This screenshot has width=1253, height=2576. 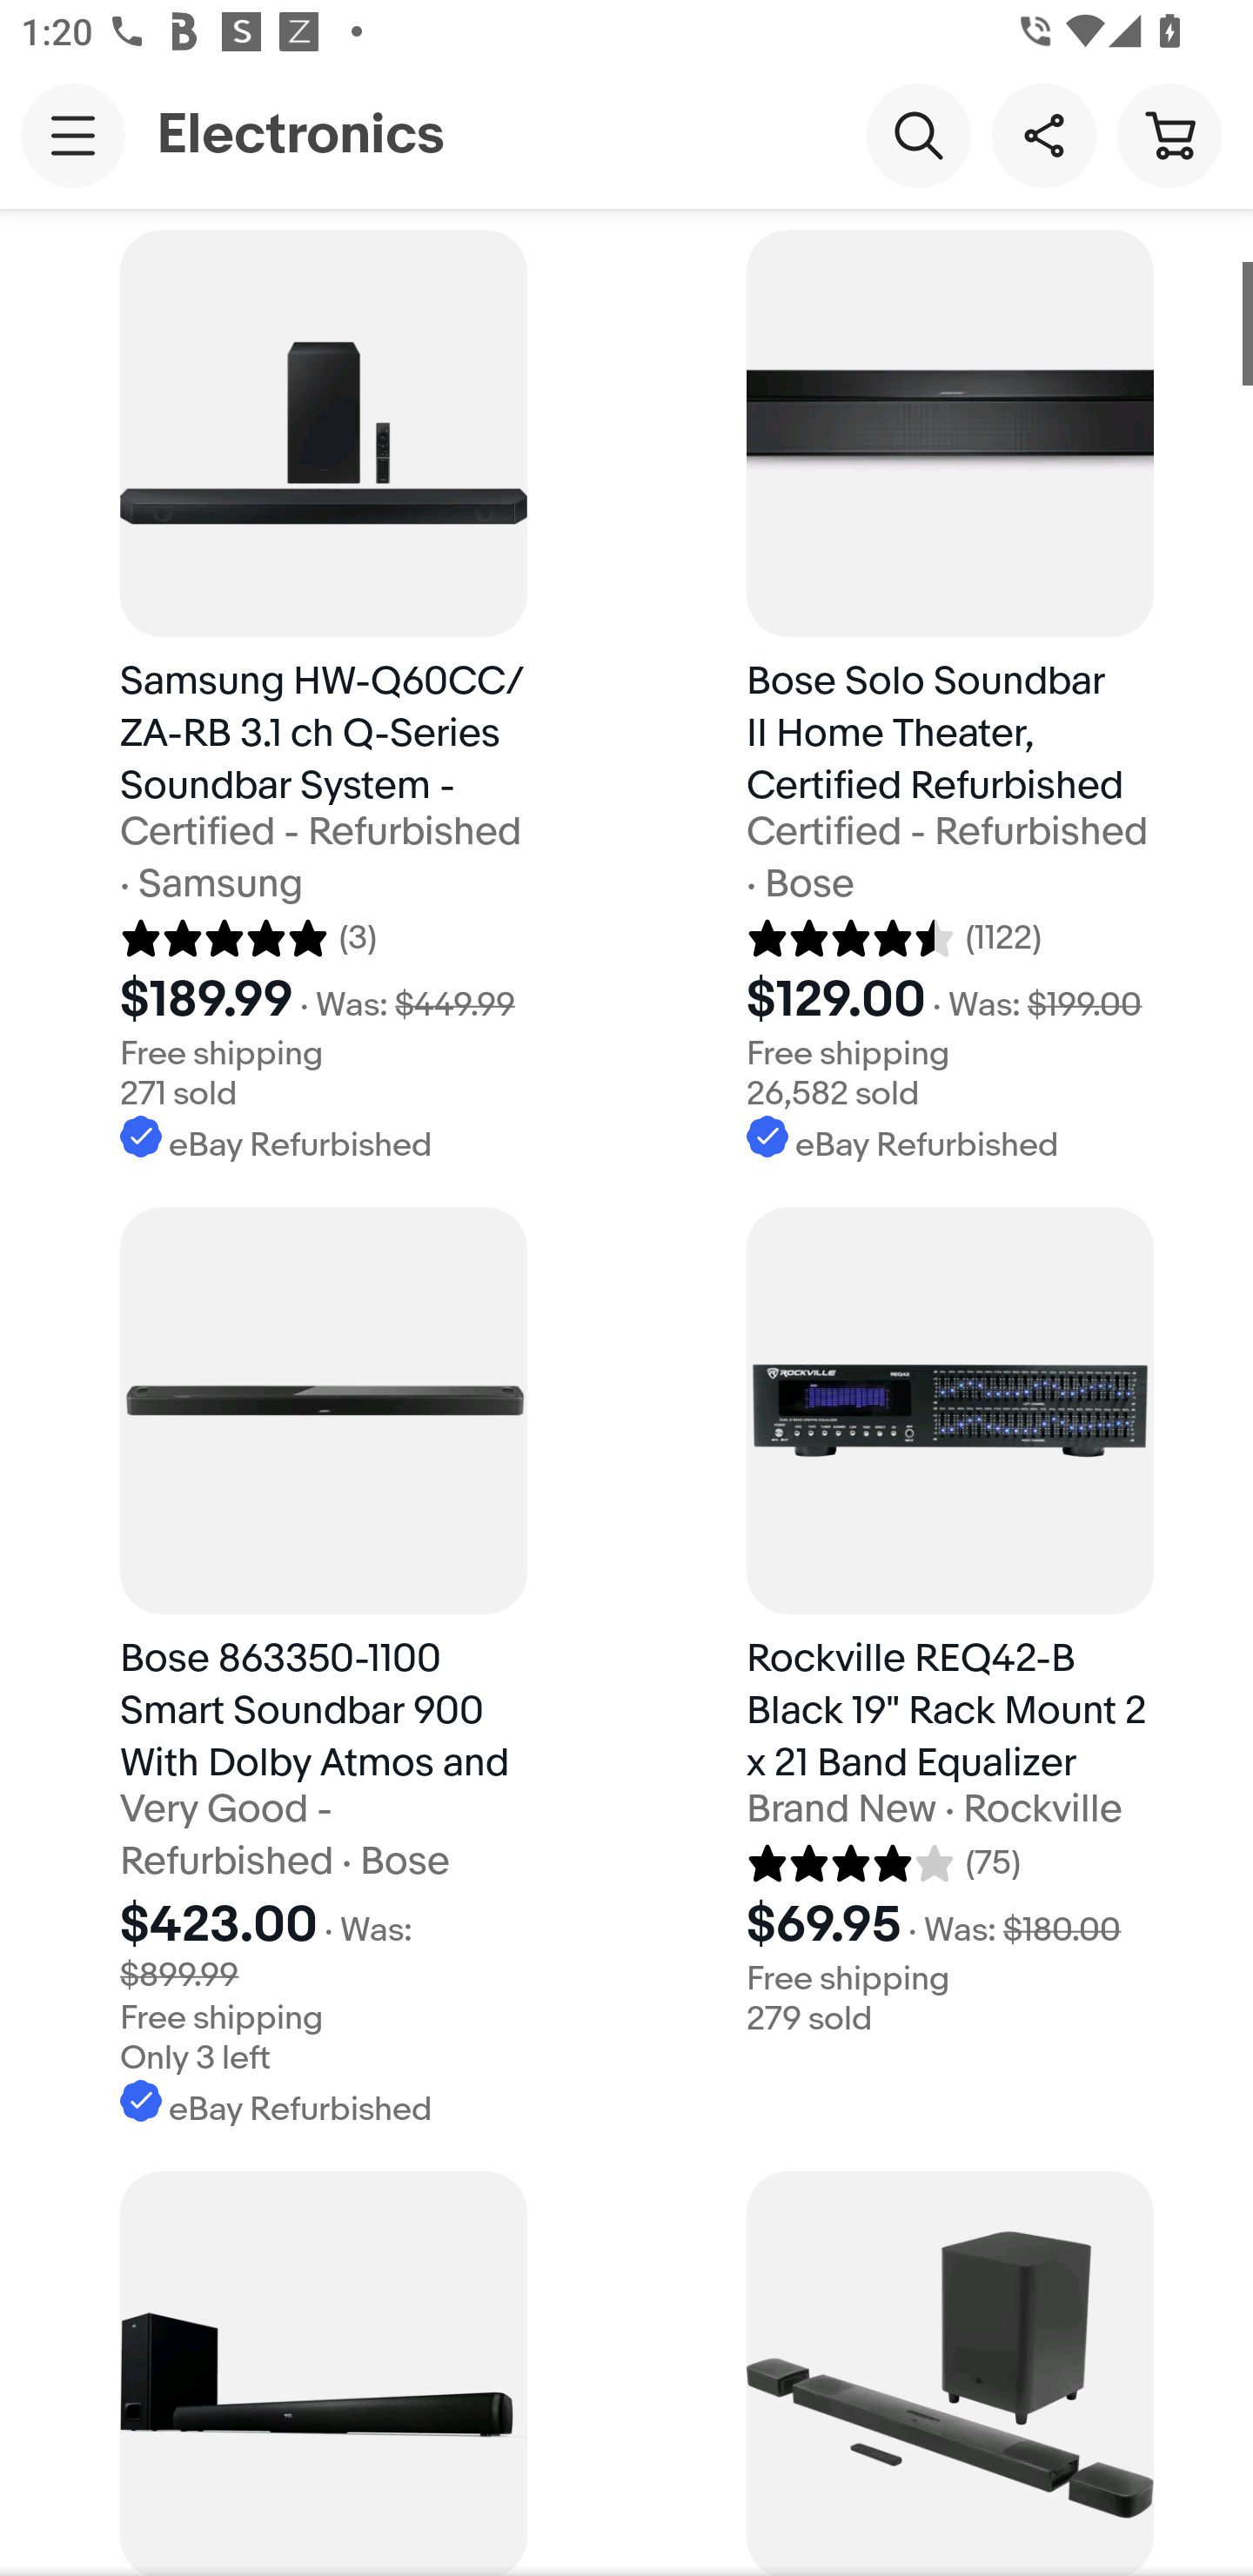 What do you see at coordinates (1043, 134) in the screenshot?
I see `Share this page` at bounding box center [1043, 134].